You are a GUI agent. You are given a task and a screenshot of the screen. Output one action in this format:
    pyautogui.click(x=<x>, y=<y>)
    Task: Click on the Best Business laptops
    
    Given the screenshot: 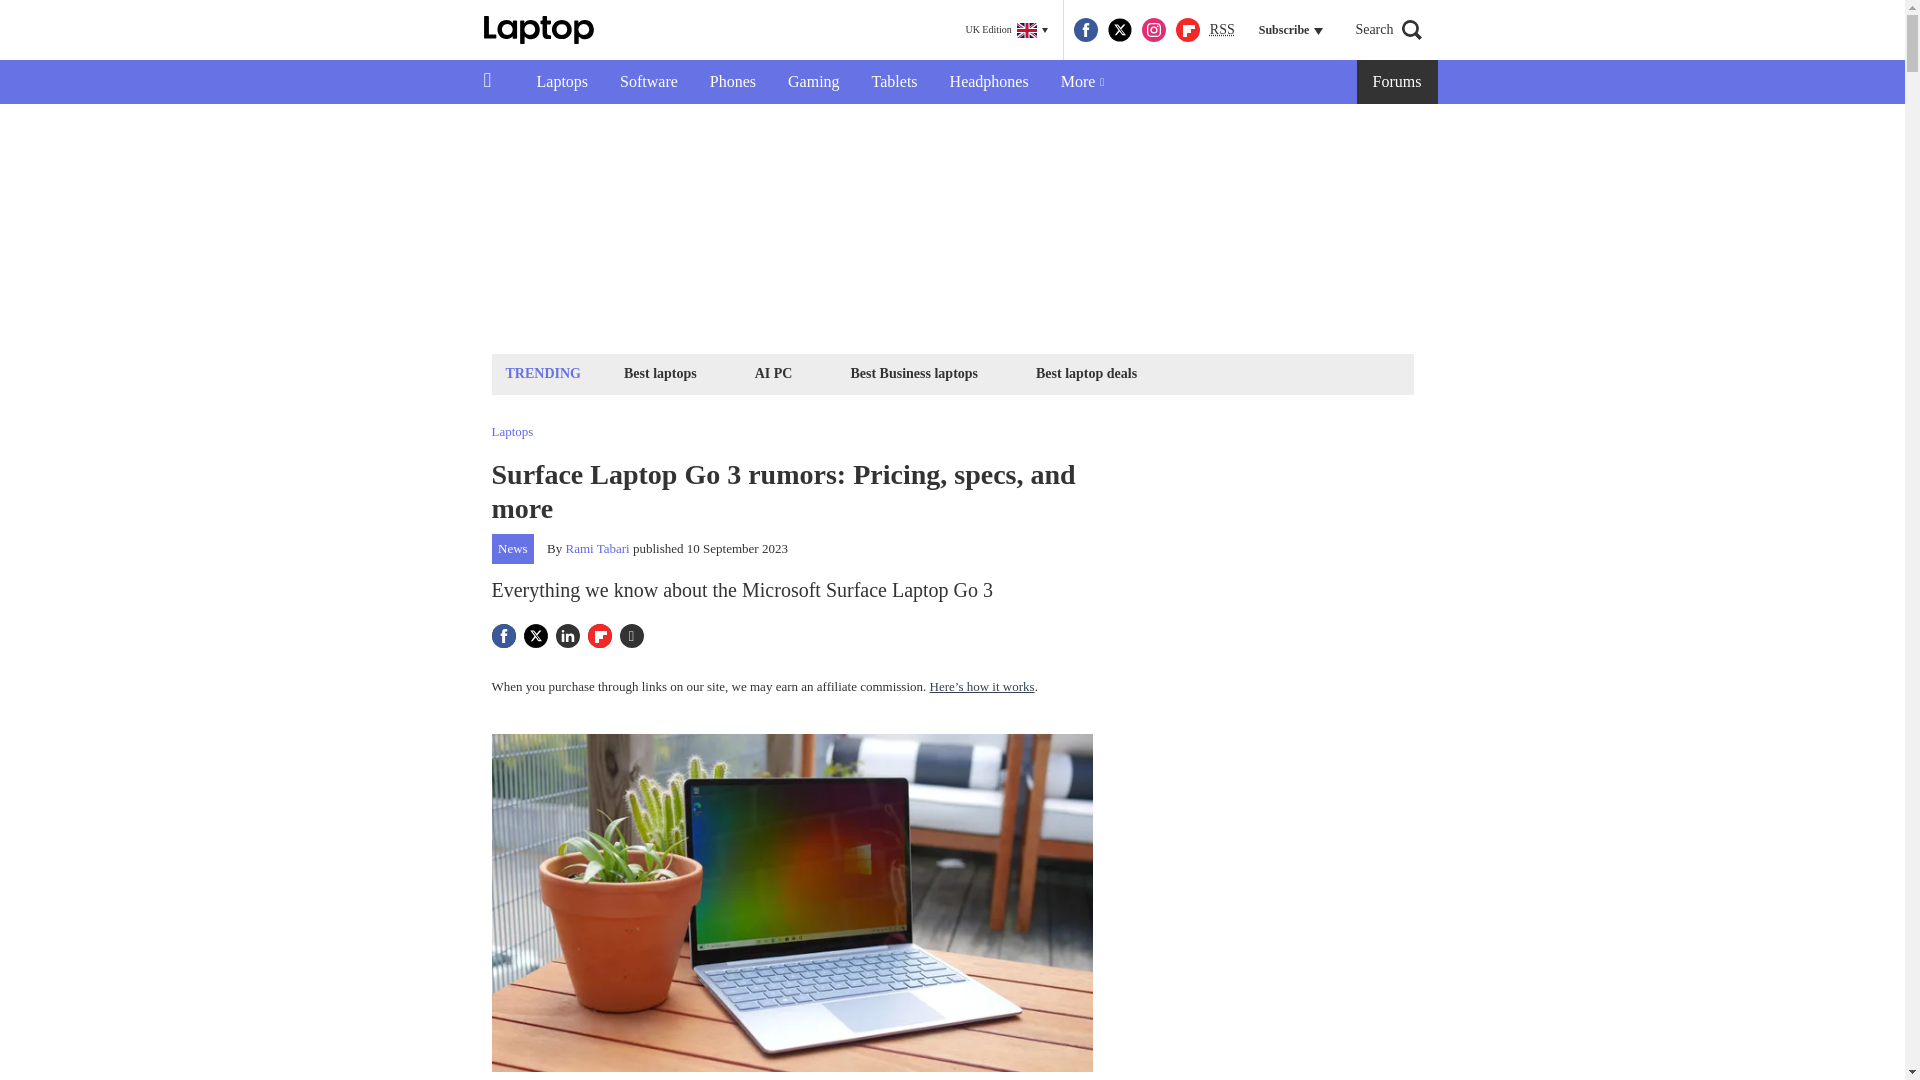 What is the action you would take?
    pyautogui.click(x=913, y=372)
    